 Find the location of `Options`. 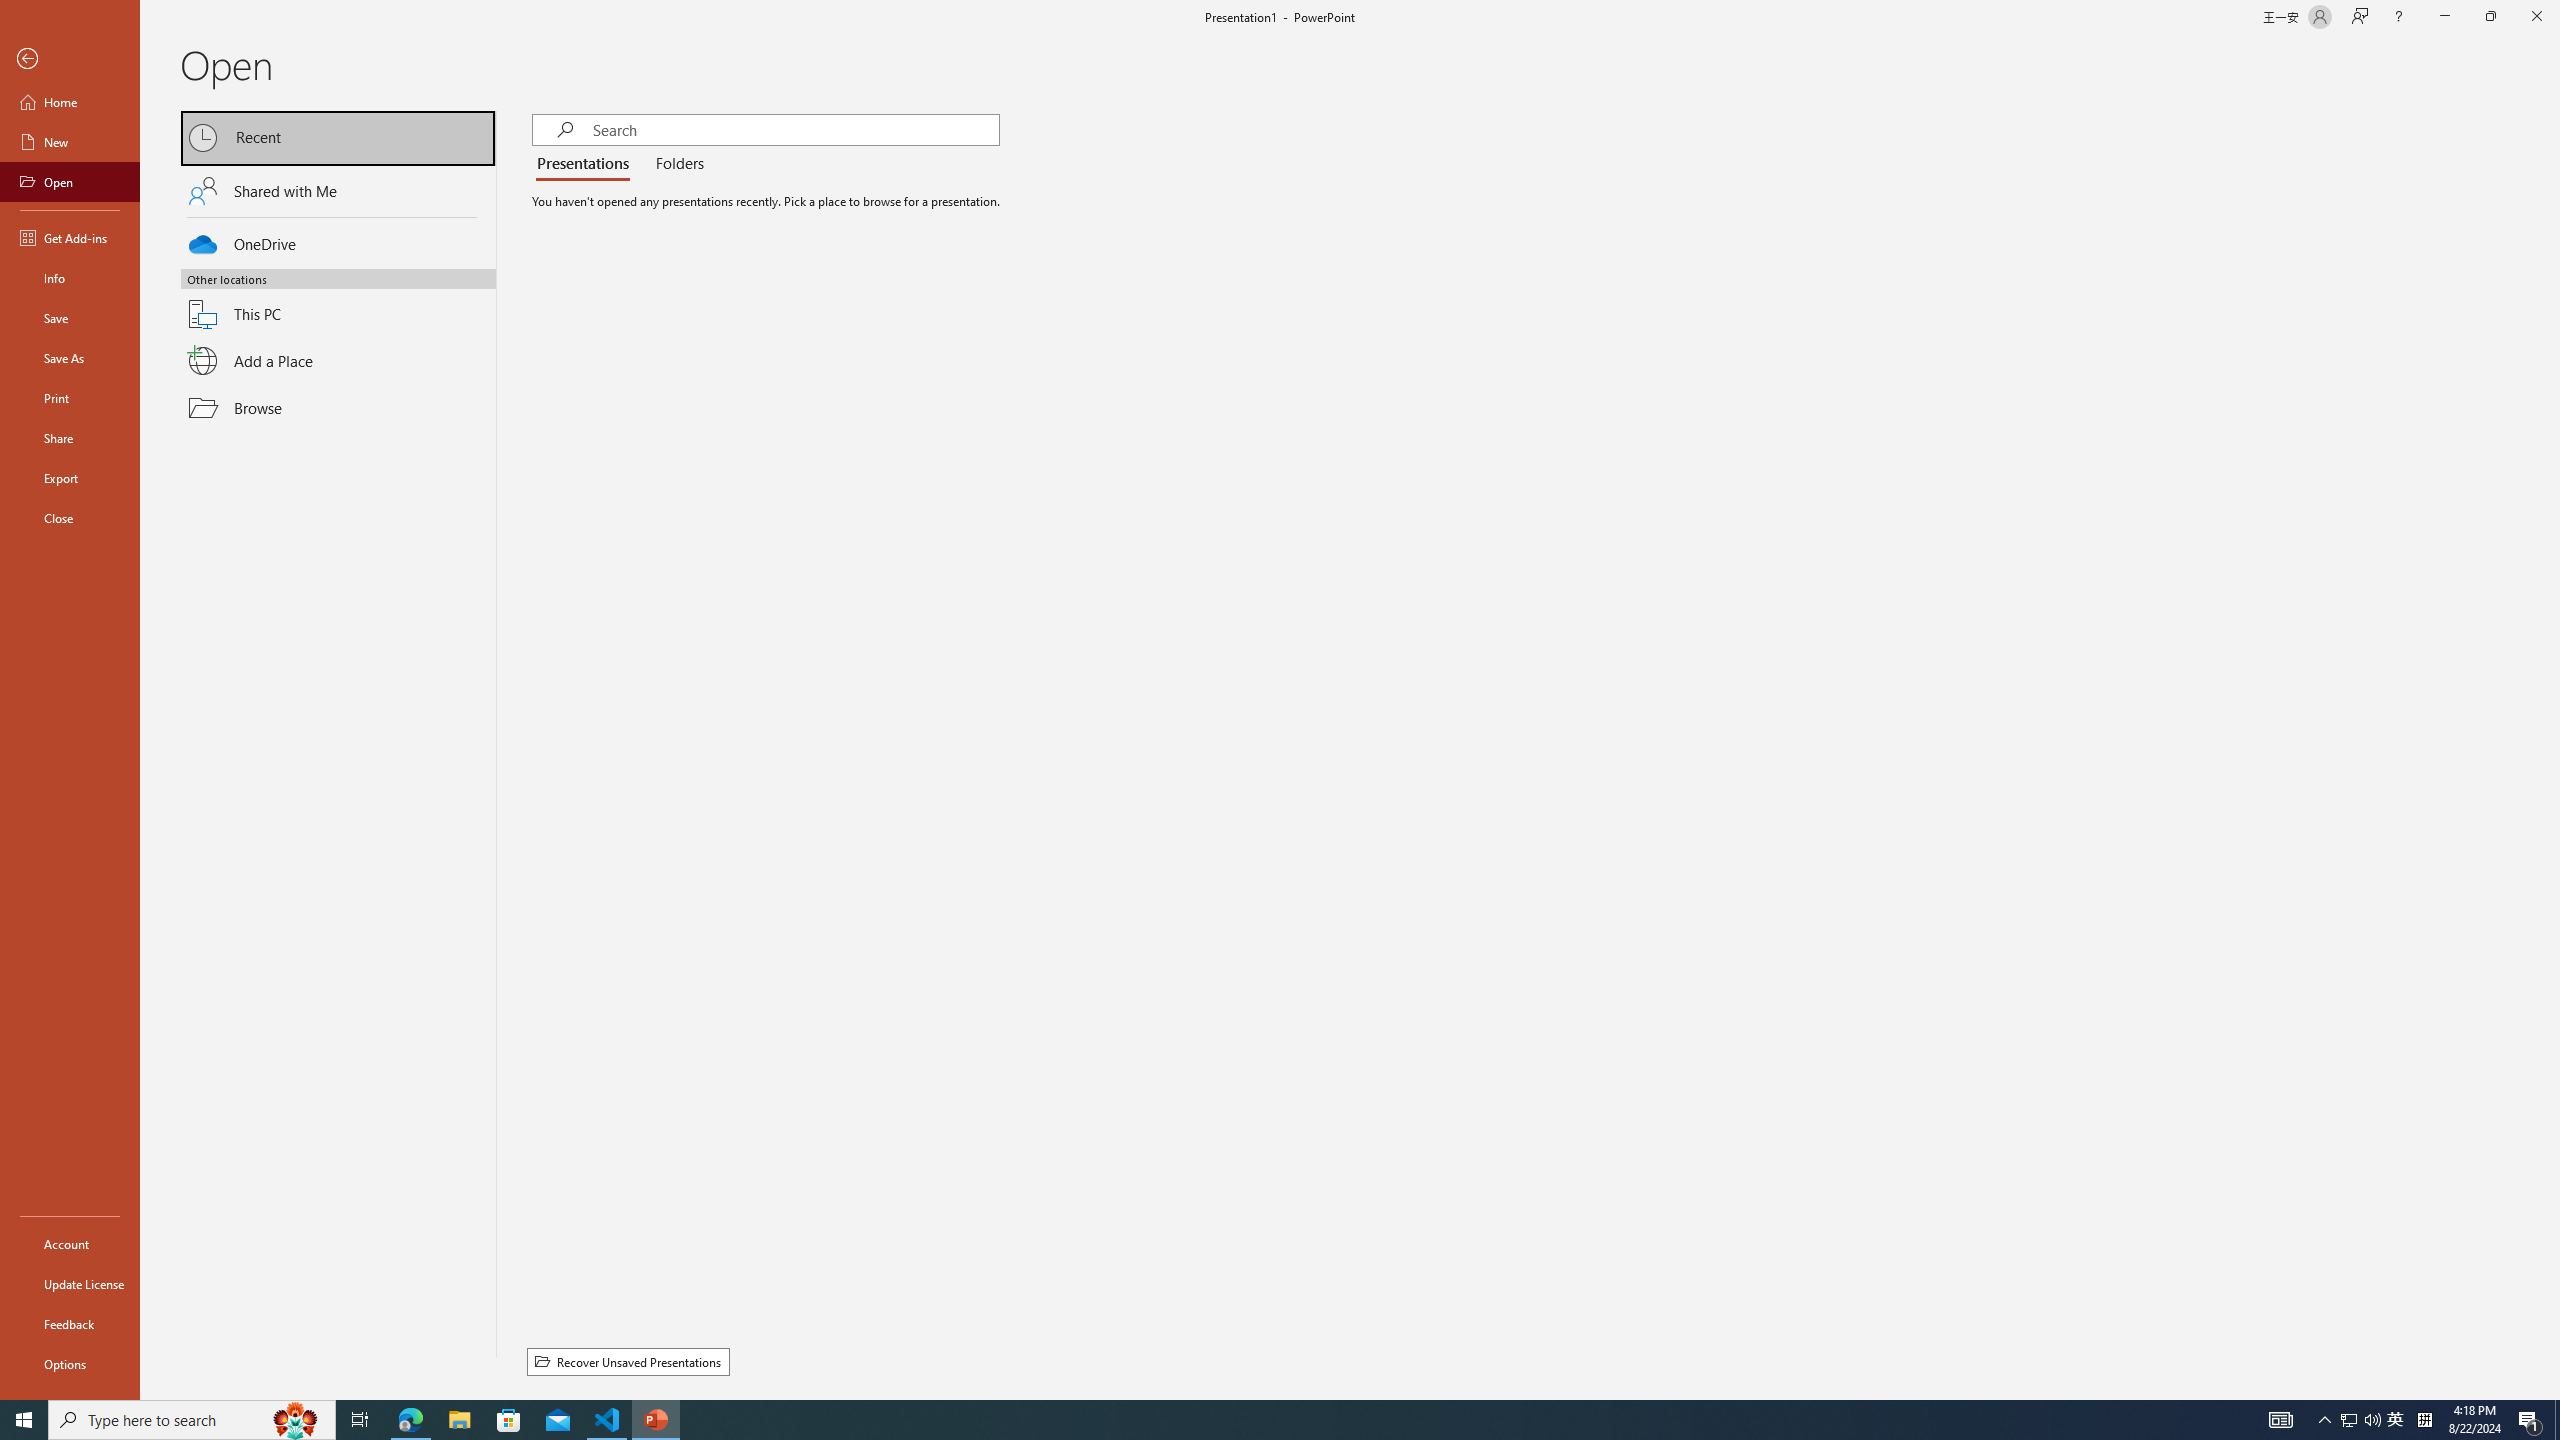

Options is located at coordinates (70, 1363).